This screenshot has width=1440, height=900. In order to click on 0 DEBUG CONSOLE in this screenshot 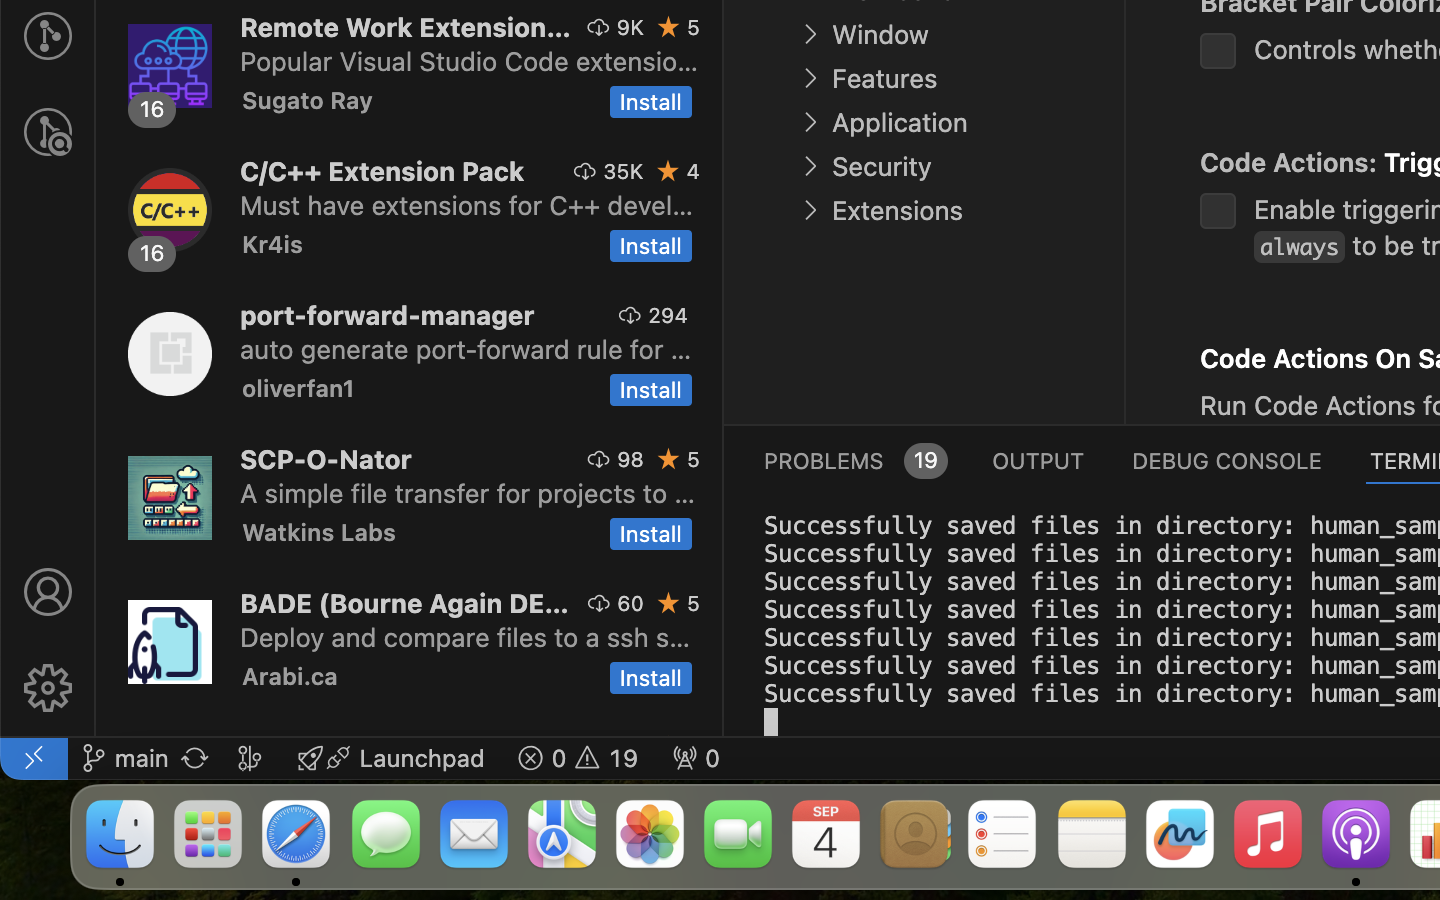, I will do `click(1227, 460)`.